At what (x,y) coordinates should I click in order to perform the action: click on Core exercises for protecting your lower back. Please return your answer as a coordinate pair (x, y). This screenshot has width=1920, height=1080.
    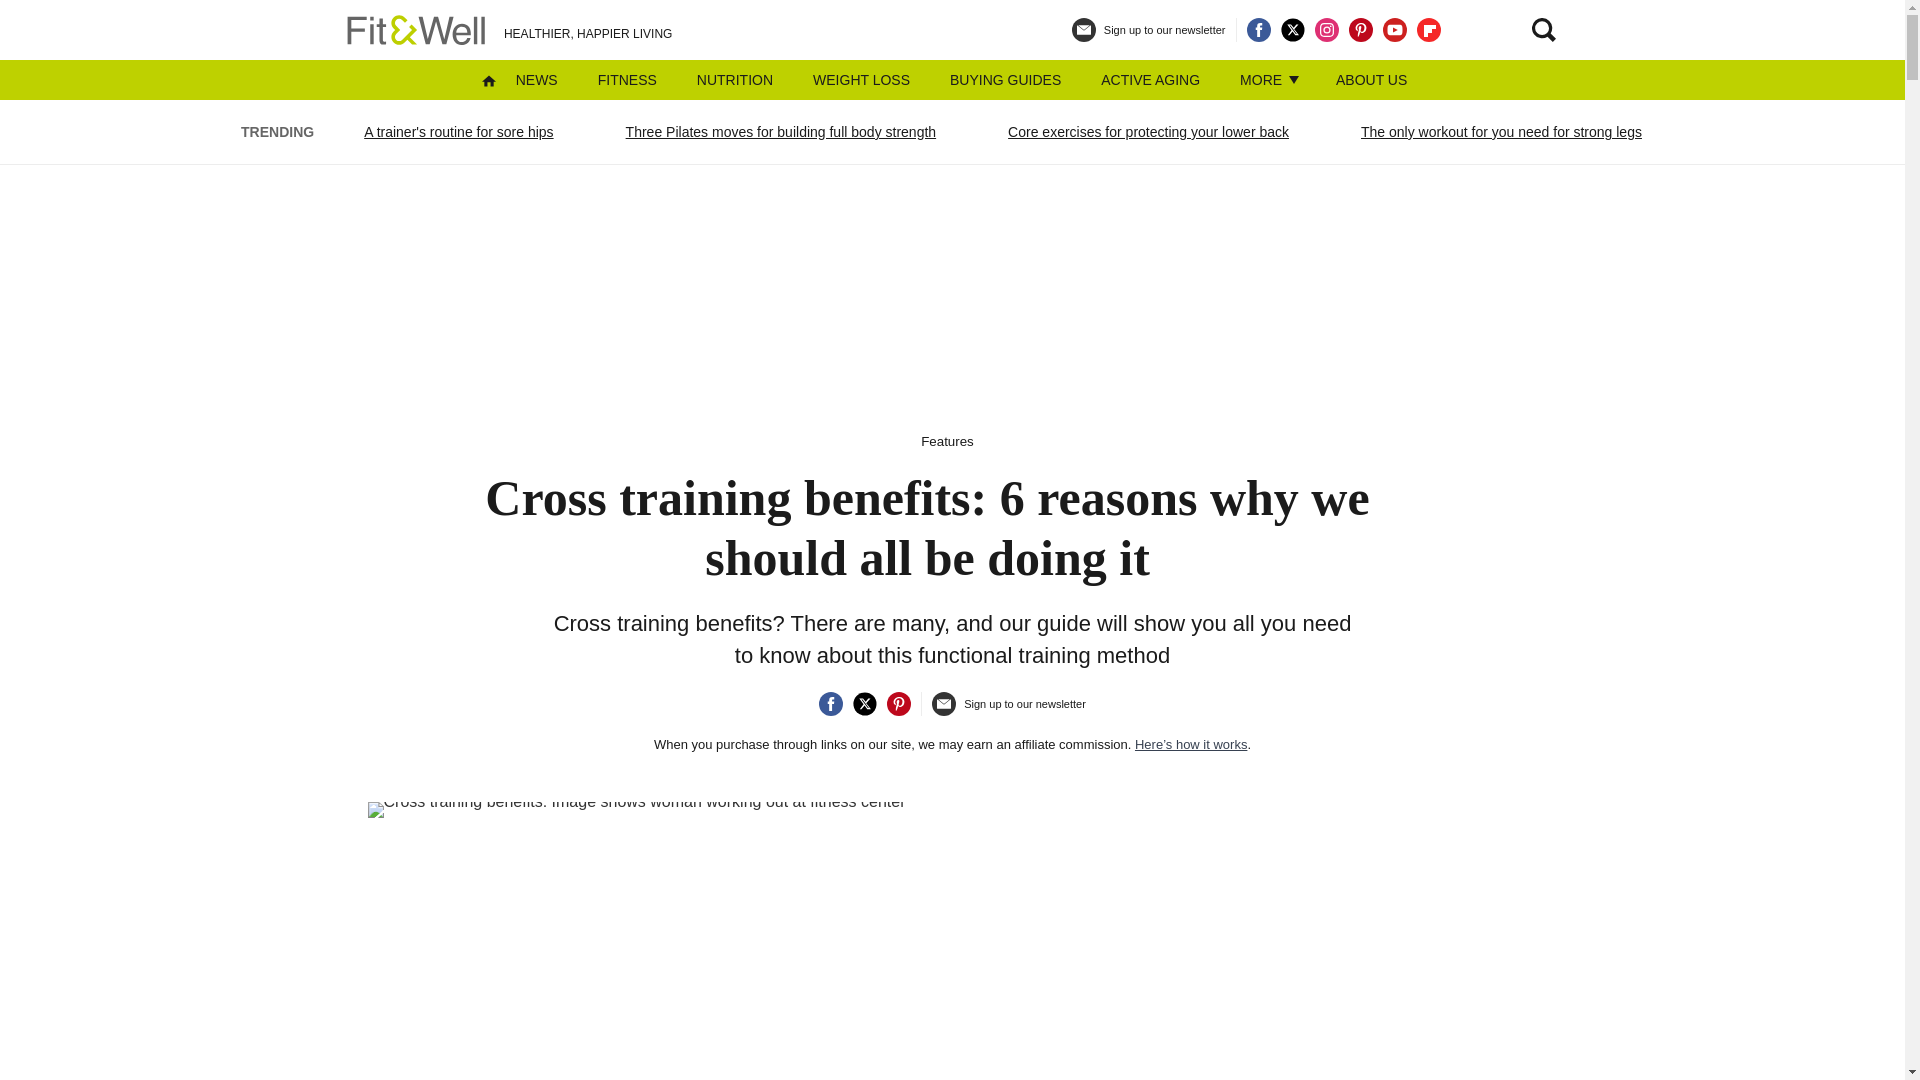
    Looking at the image, I should click on (1148, 131).